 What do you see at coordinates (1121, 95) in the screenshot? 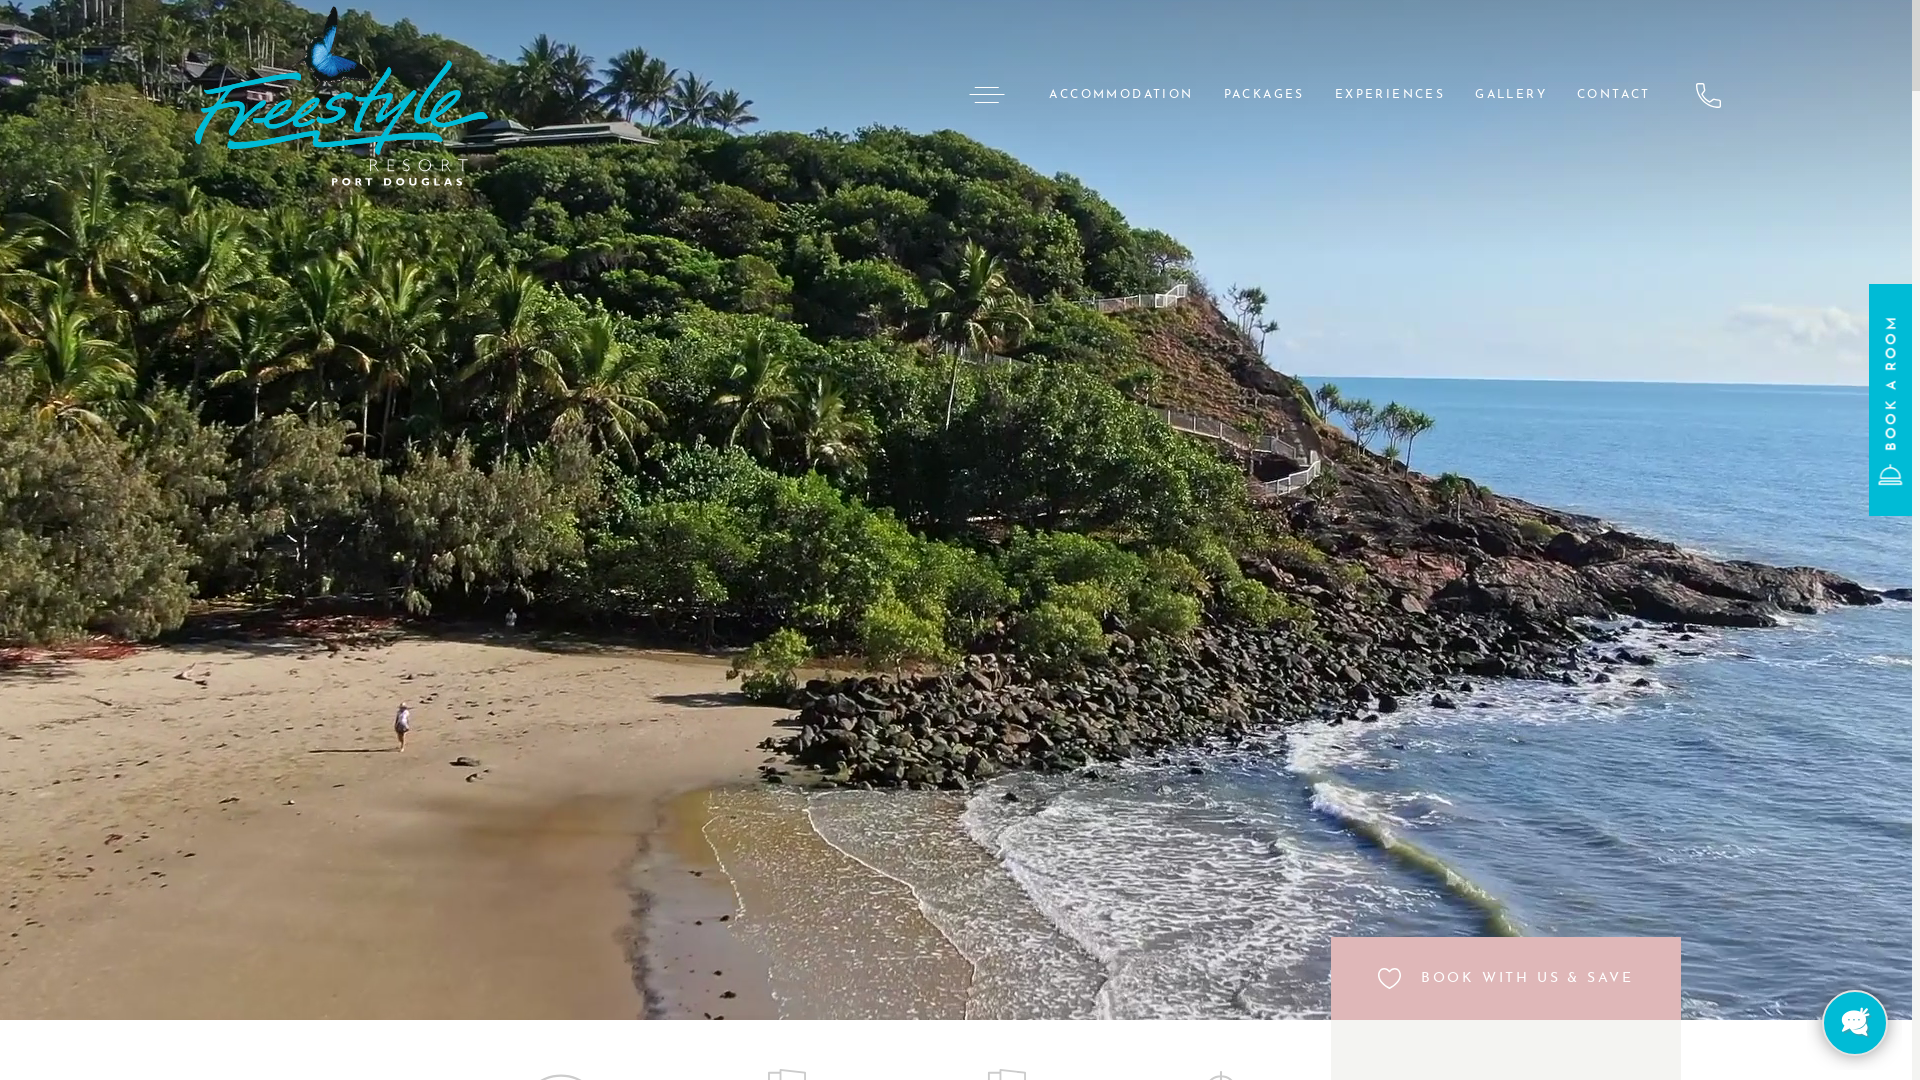
I see `ACCOMMODATION` at bounding box center [1121, 95].